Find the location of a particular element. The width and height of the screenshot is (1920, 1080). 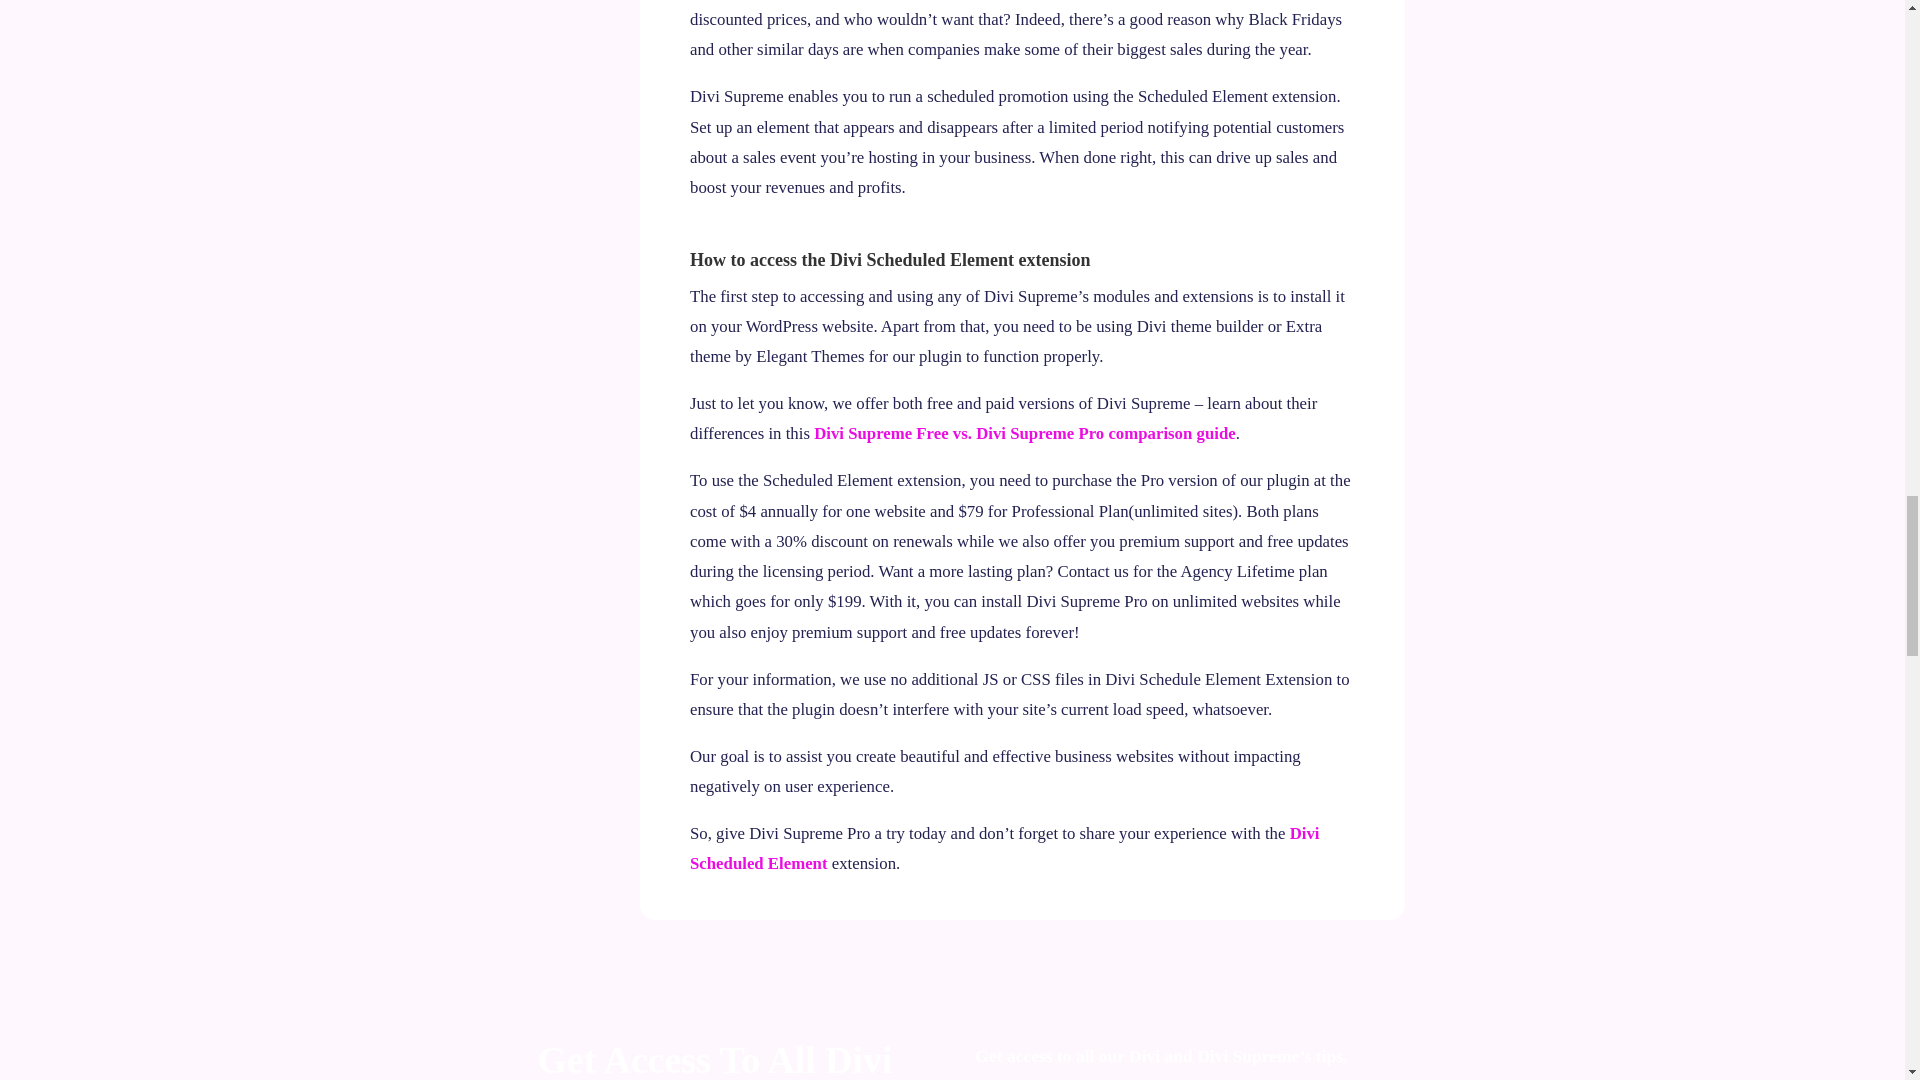

Divi Scheduled Element is located at coordinates (1004, 848).